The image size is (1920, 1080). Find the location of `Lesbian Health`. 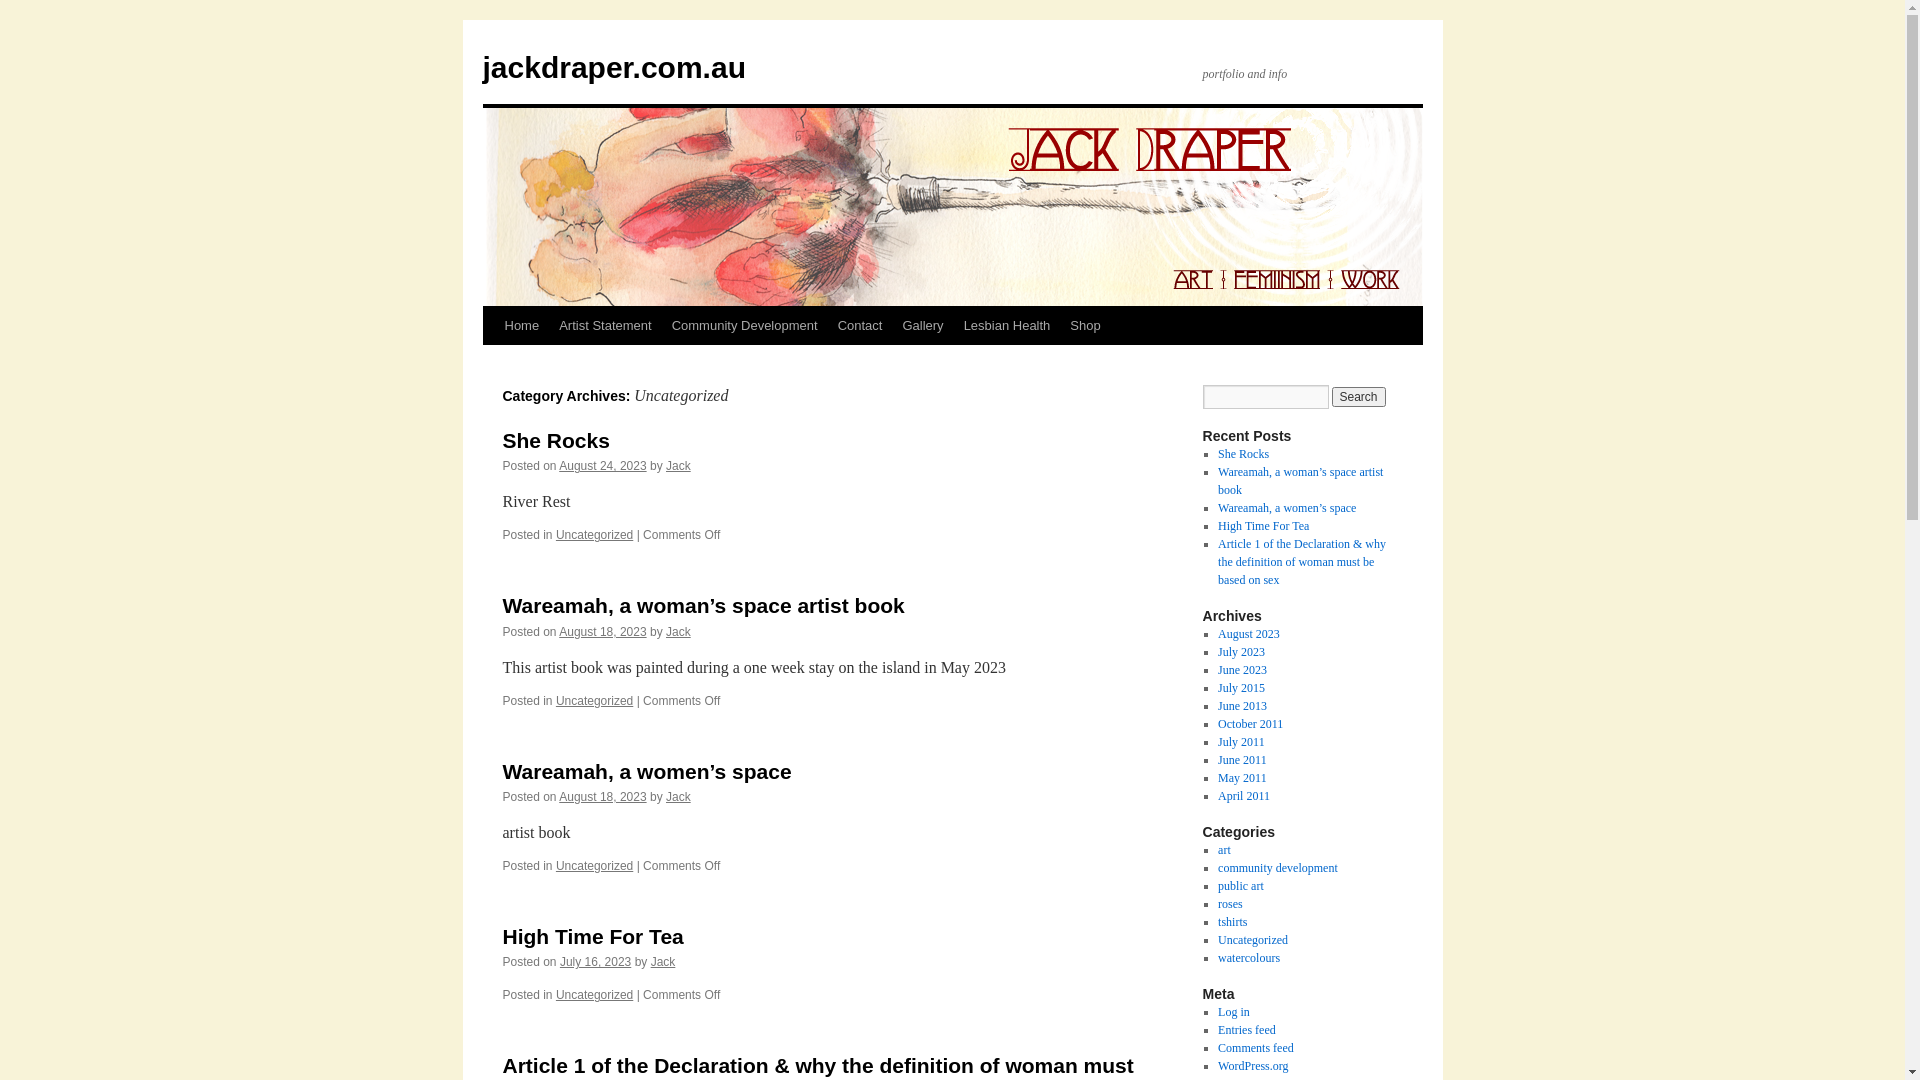

Lesbian Health is located at coordinates (1008, 326).